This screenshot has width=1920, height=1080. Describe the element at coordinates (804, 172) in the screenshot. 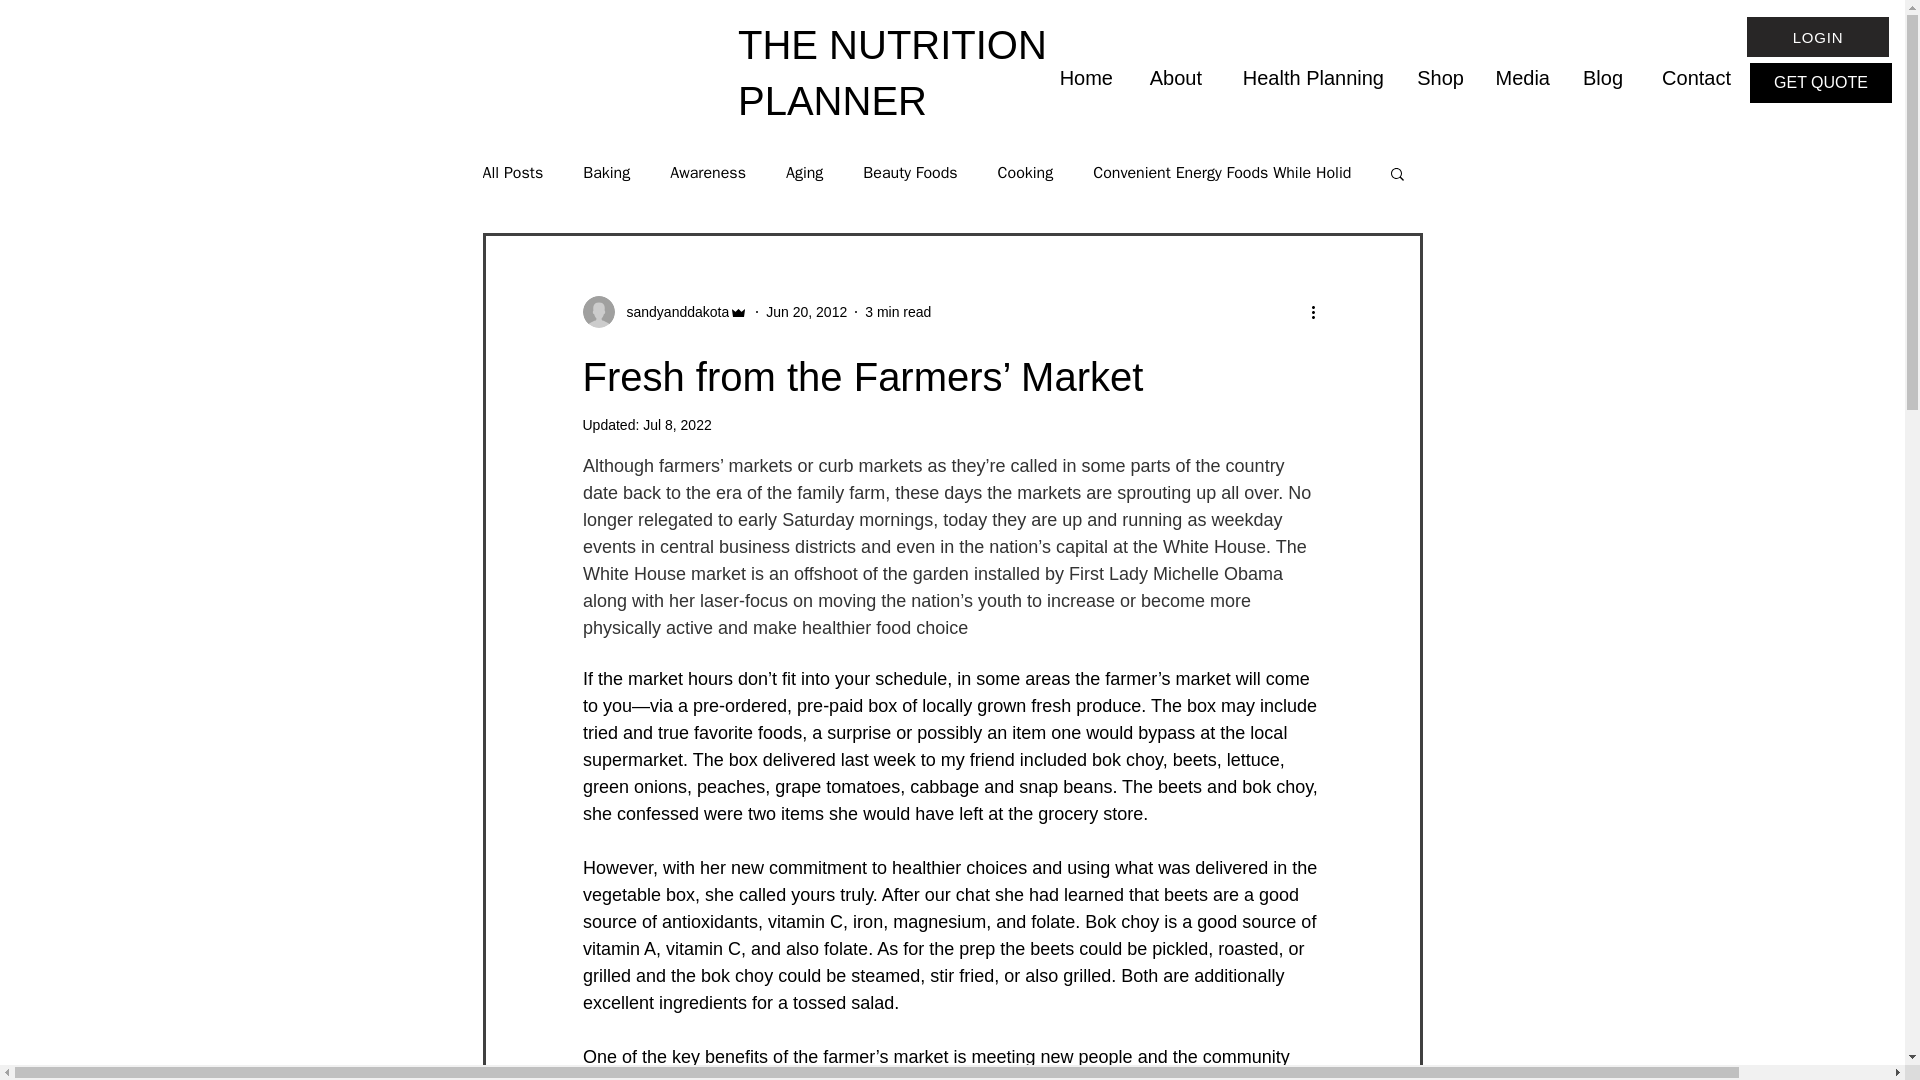

I see `Aging` at that location.